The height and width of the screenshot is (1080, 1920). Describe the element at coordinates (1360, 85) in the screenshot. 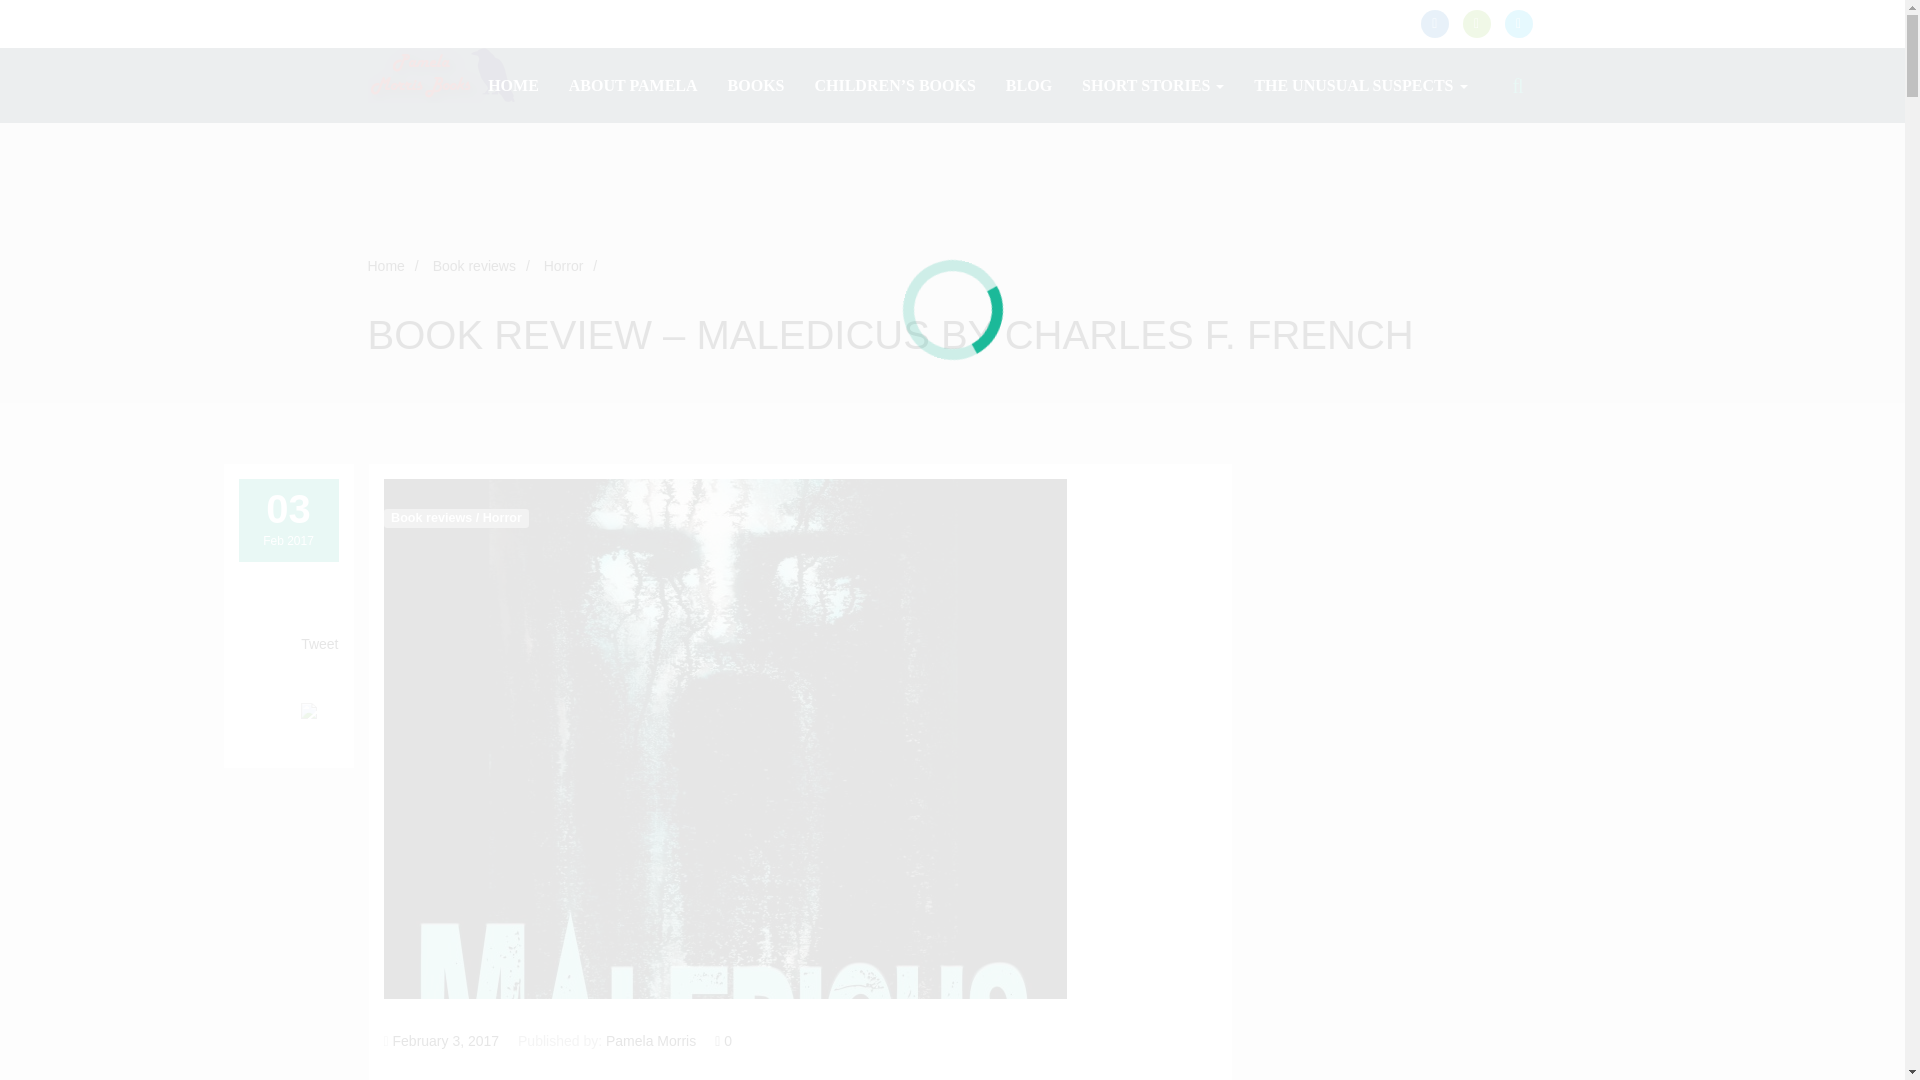

I see `THE UNUSUAL SUSPECTS` at that location.